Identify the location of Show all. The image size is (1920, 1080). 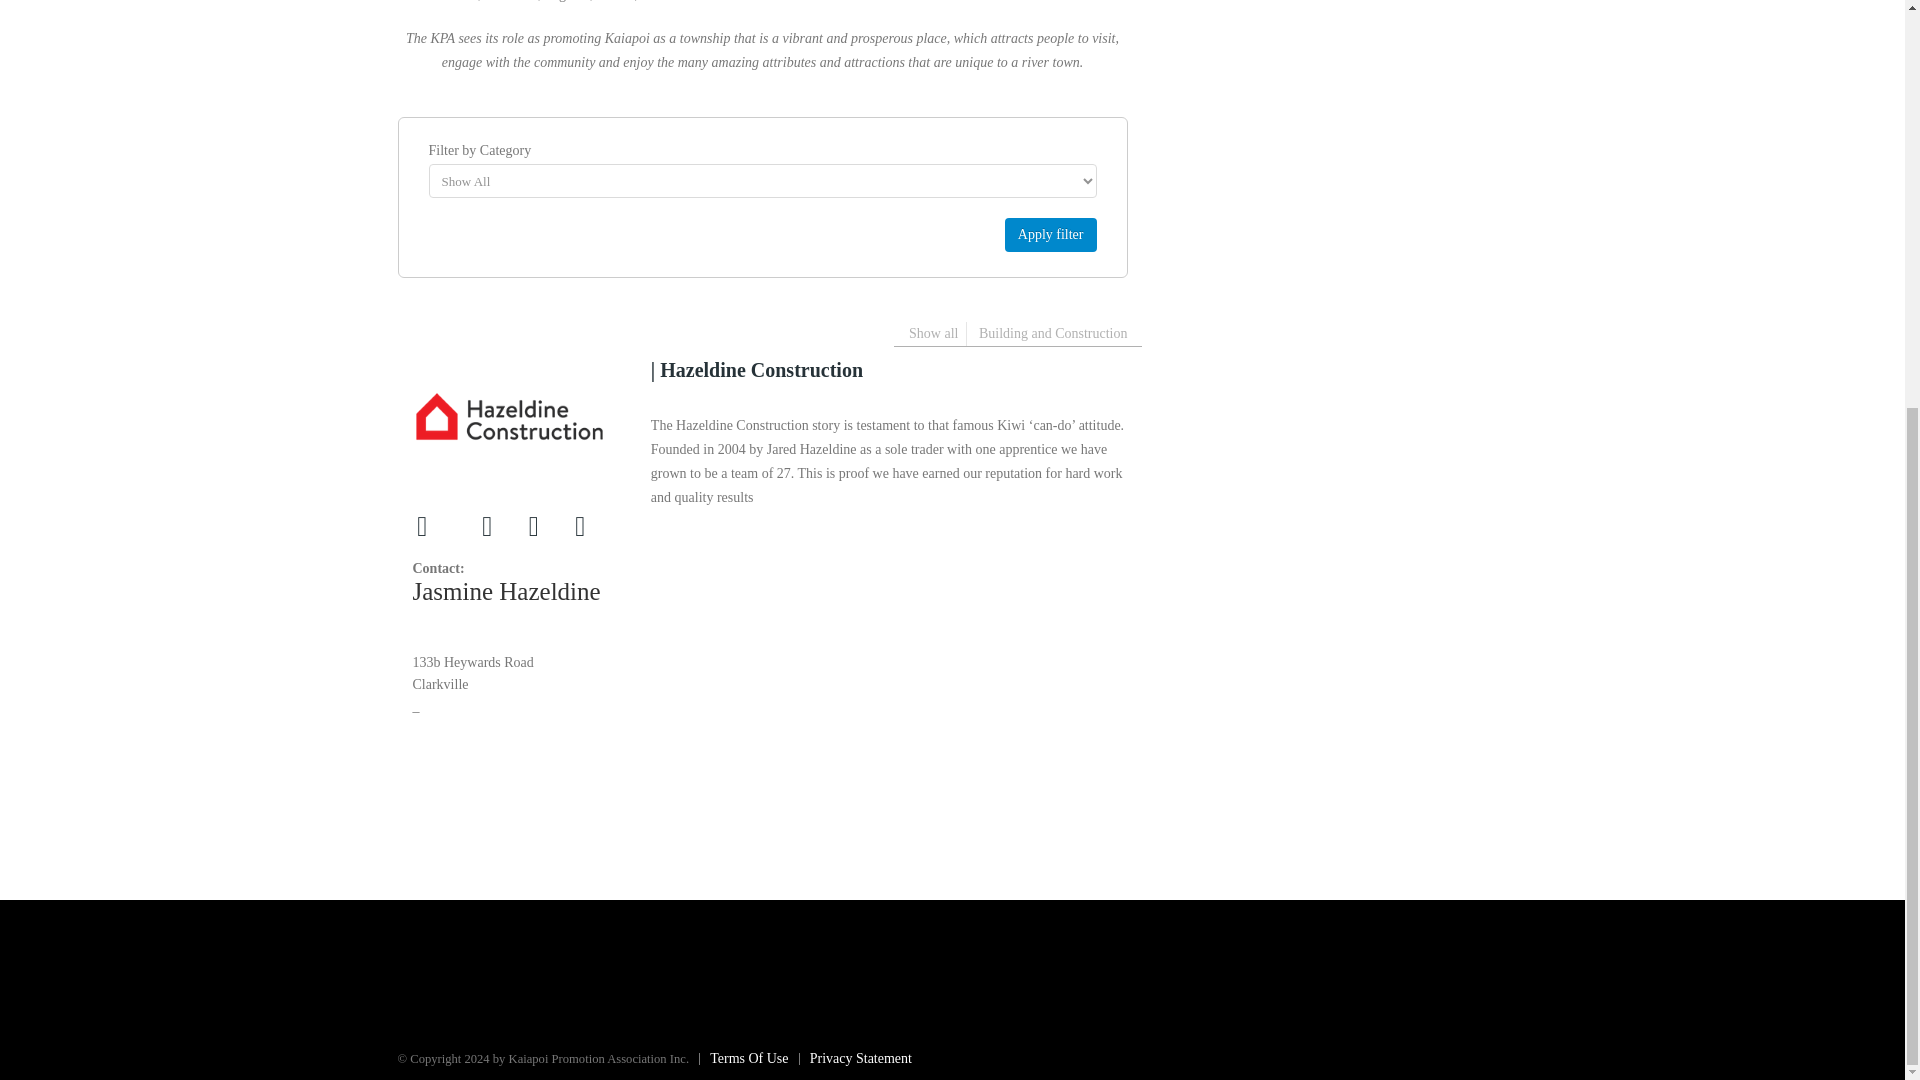
(933, 334).